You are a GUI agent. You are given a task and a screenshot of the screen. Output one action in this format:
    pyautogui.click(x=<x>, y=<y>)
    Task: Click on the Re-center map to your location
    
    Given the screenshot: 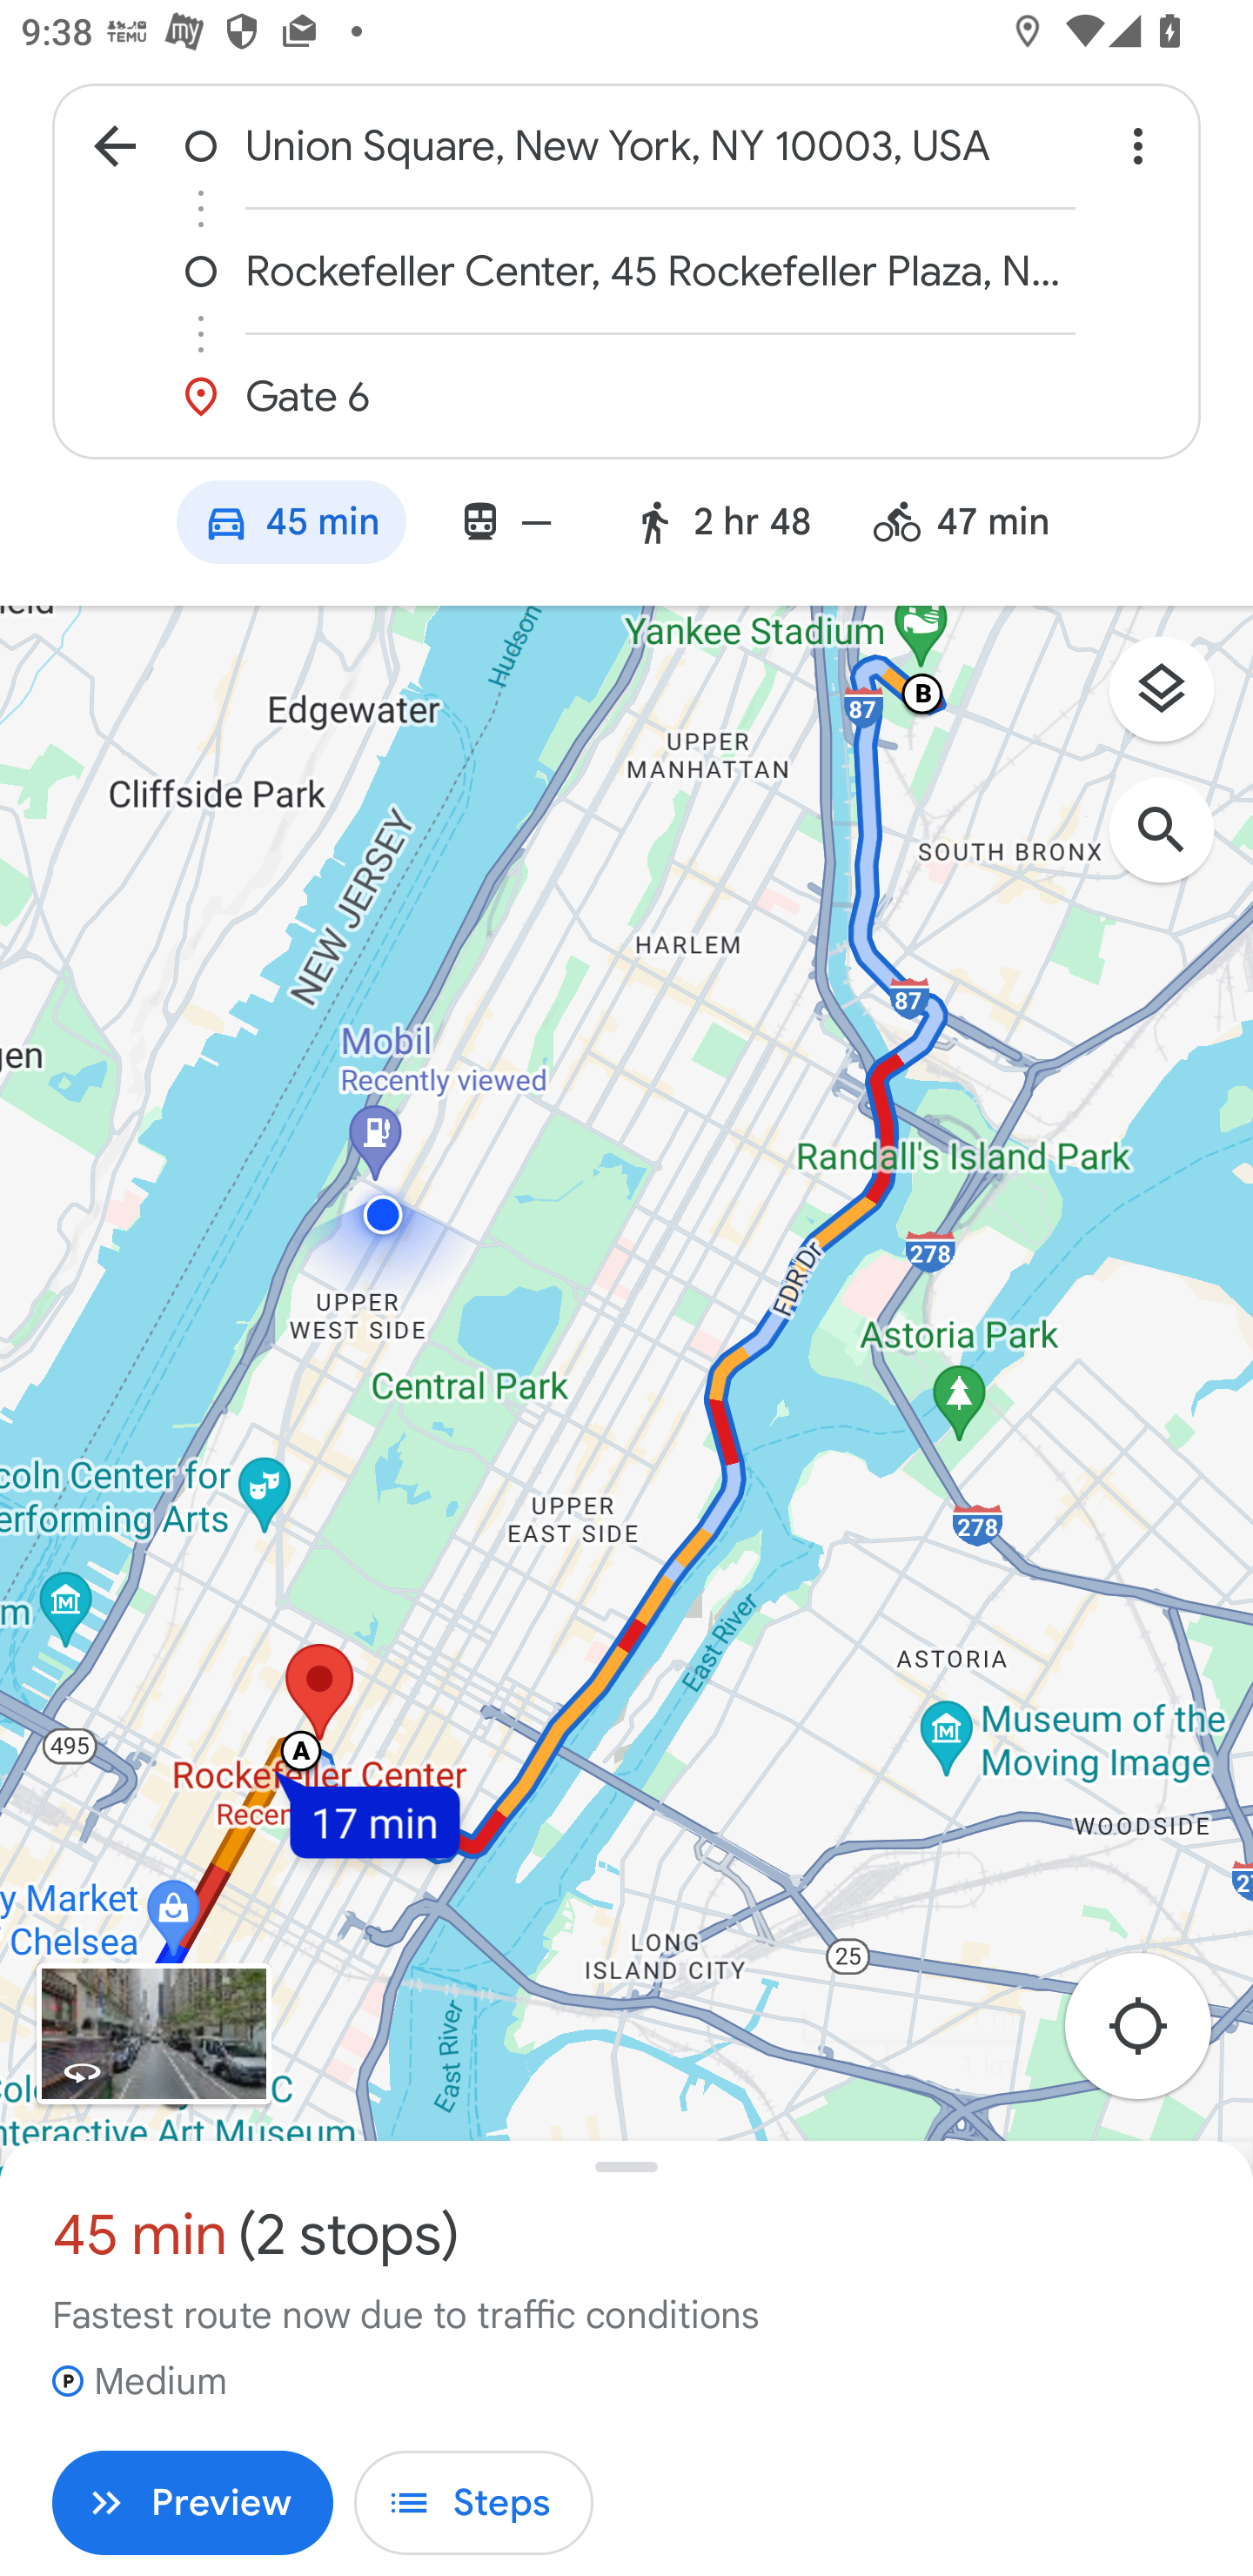 What is the action you would take?
    pyautogui.click(x=1154, y=2035)
    